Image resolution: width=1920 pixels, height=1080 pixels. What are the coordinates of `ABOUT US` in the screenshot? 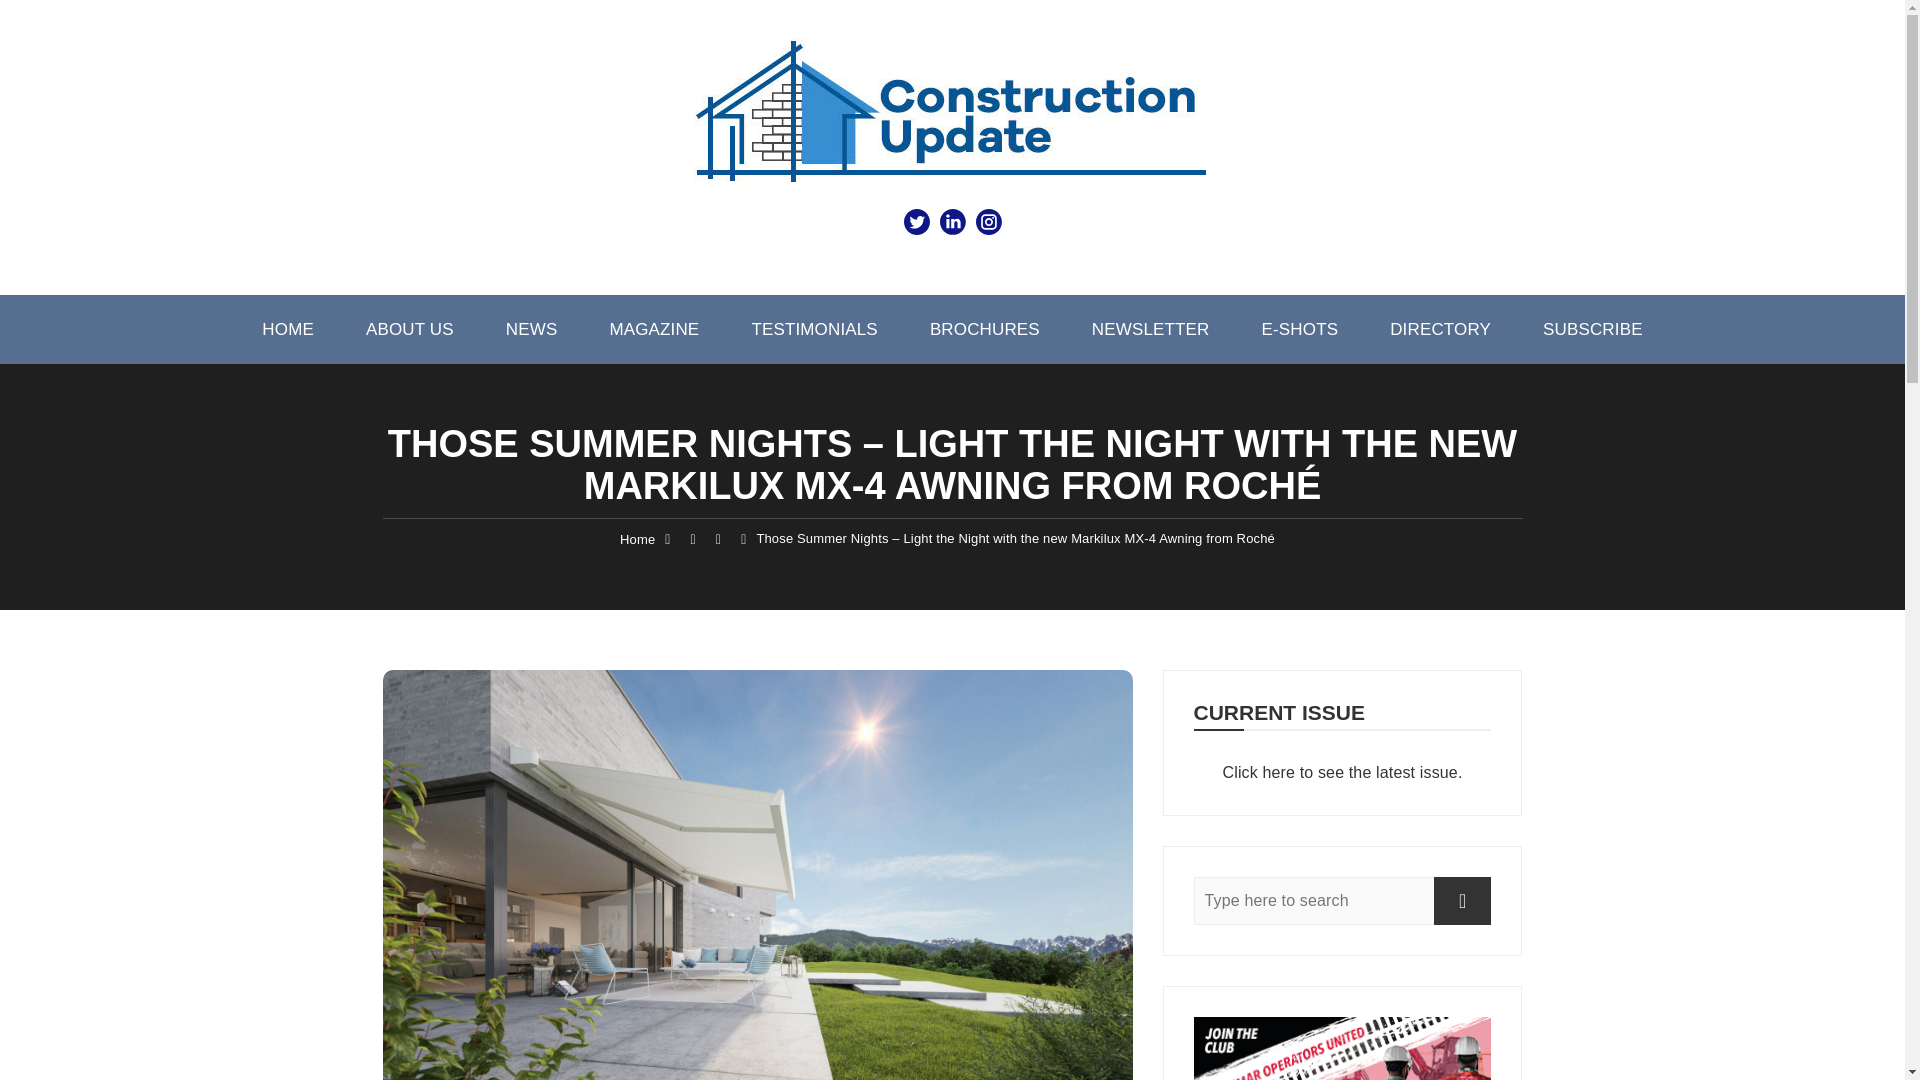 It's located at (28, 329).